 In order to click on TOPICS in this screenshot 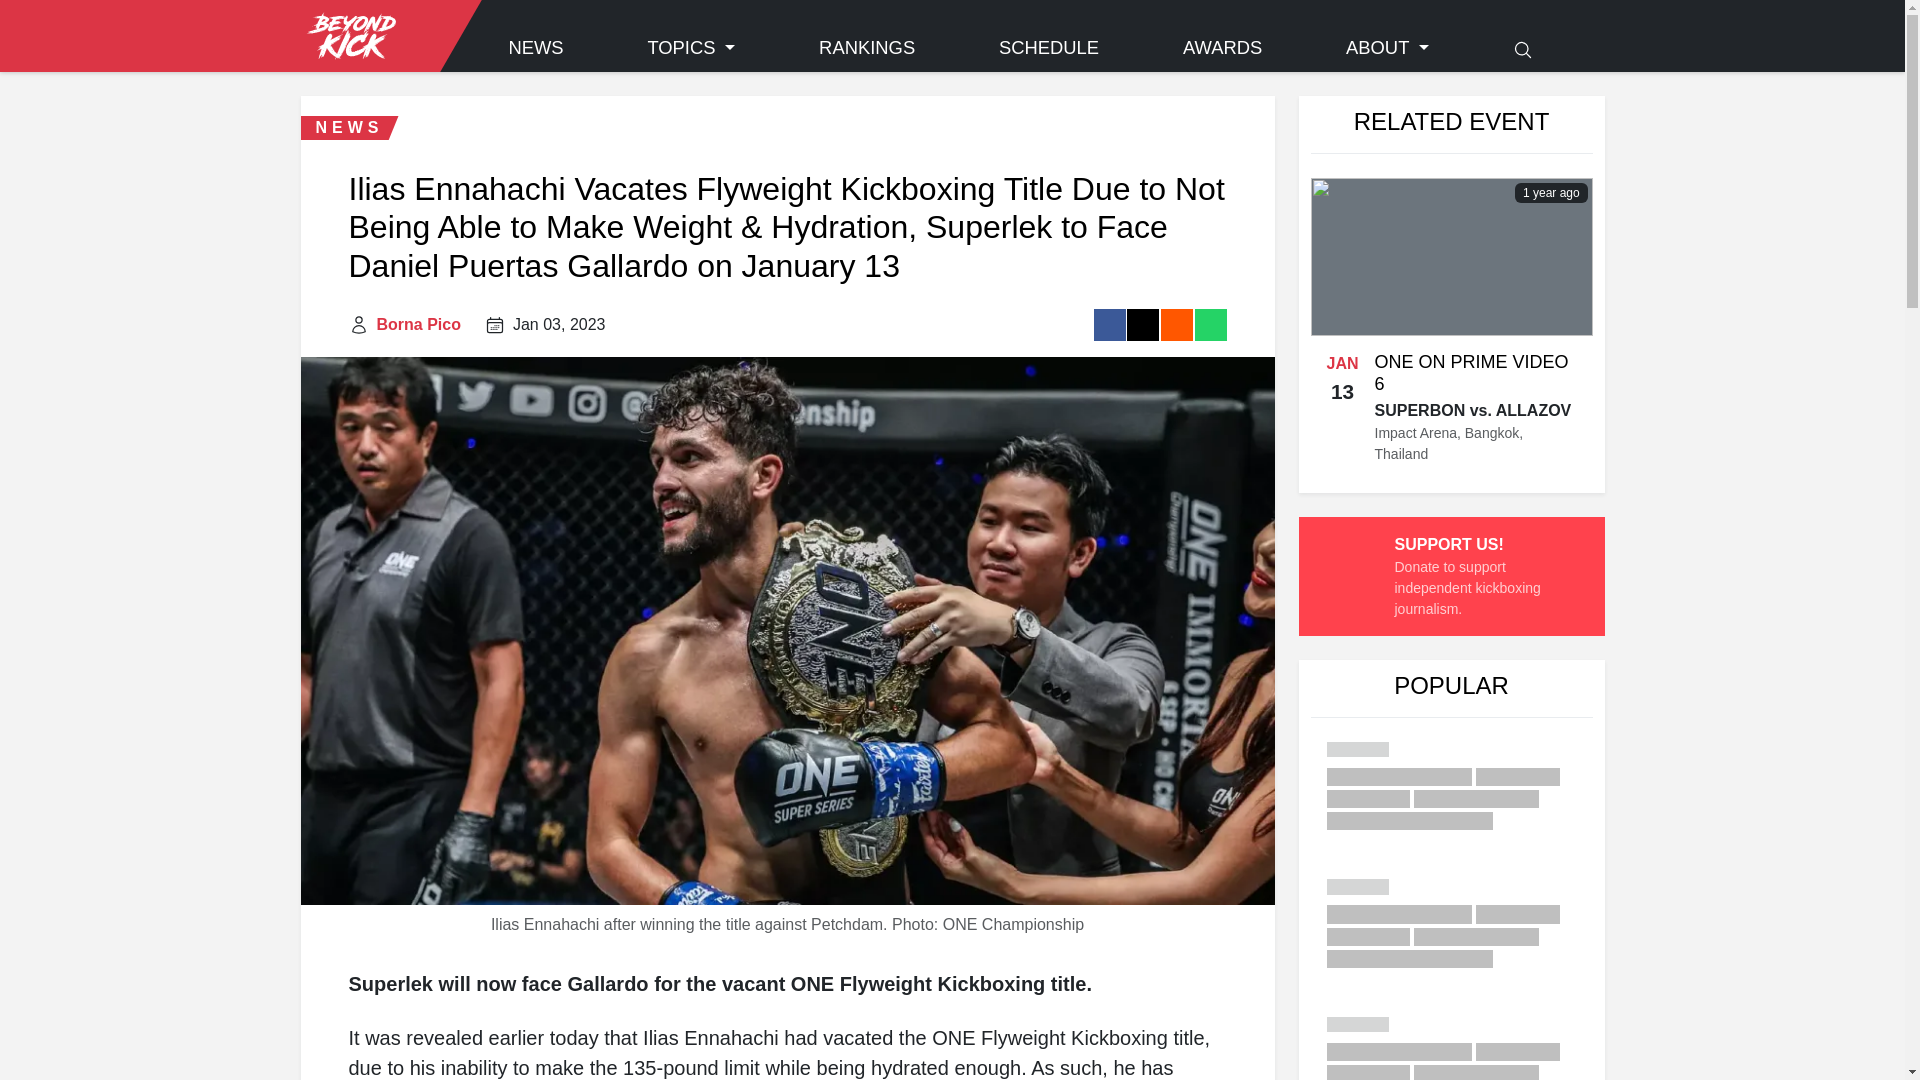, I will do `click(690, 48)`.